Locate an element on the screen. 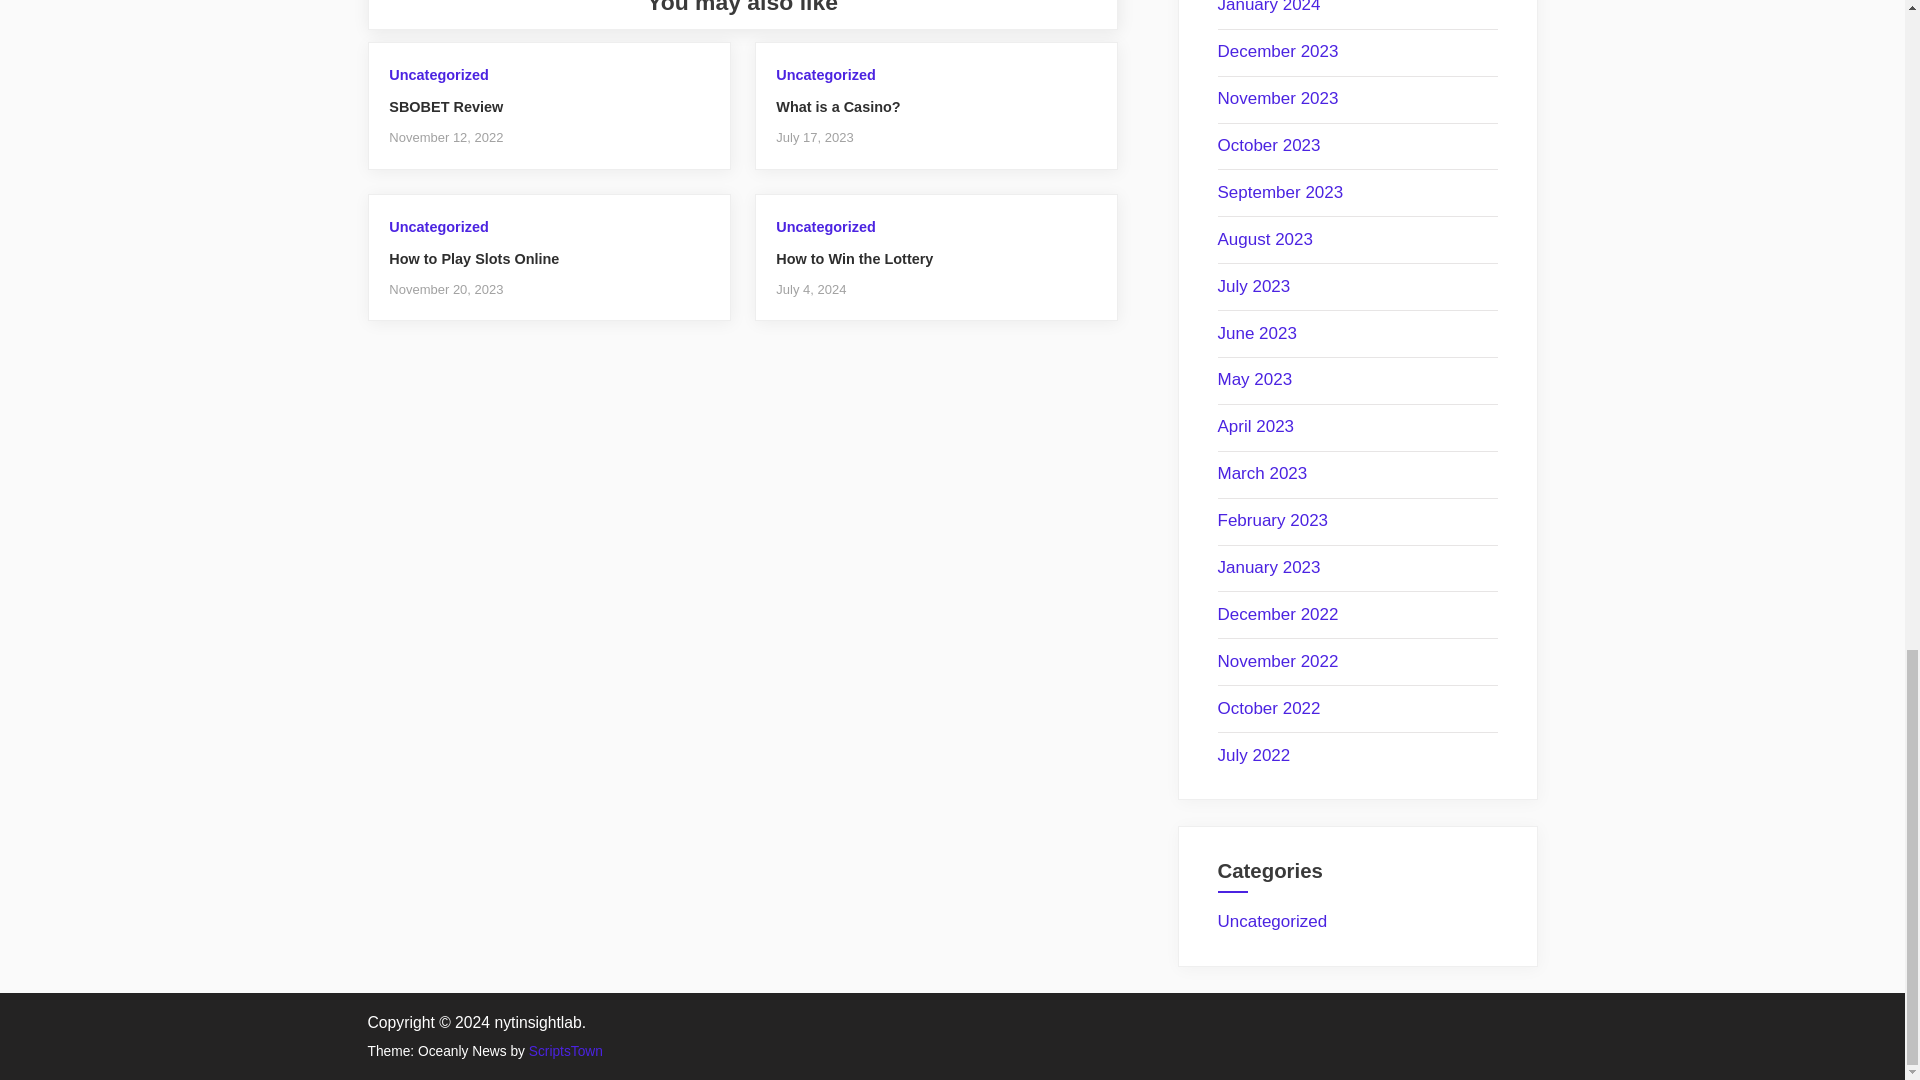 This screenshot has width=1920, height=1080. January 2024 is located at coordinates (1268, 7).